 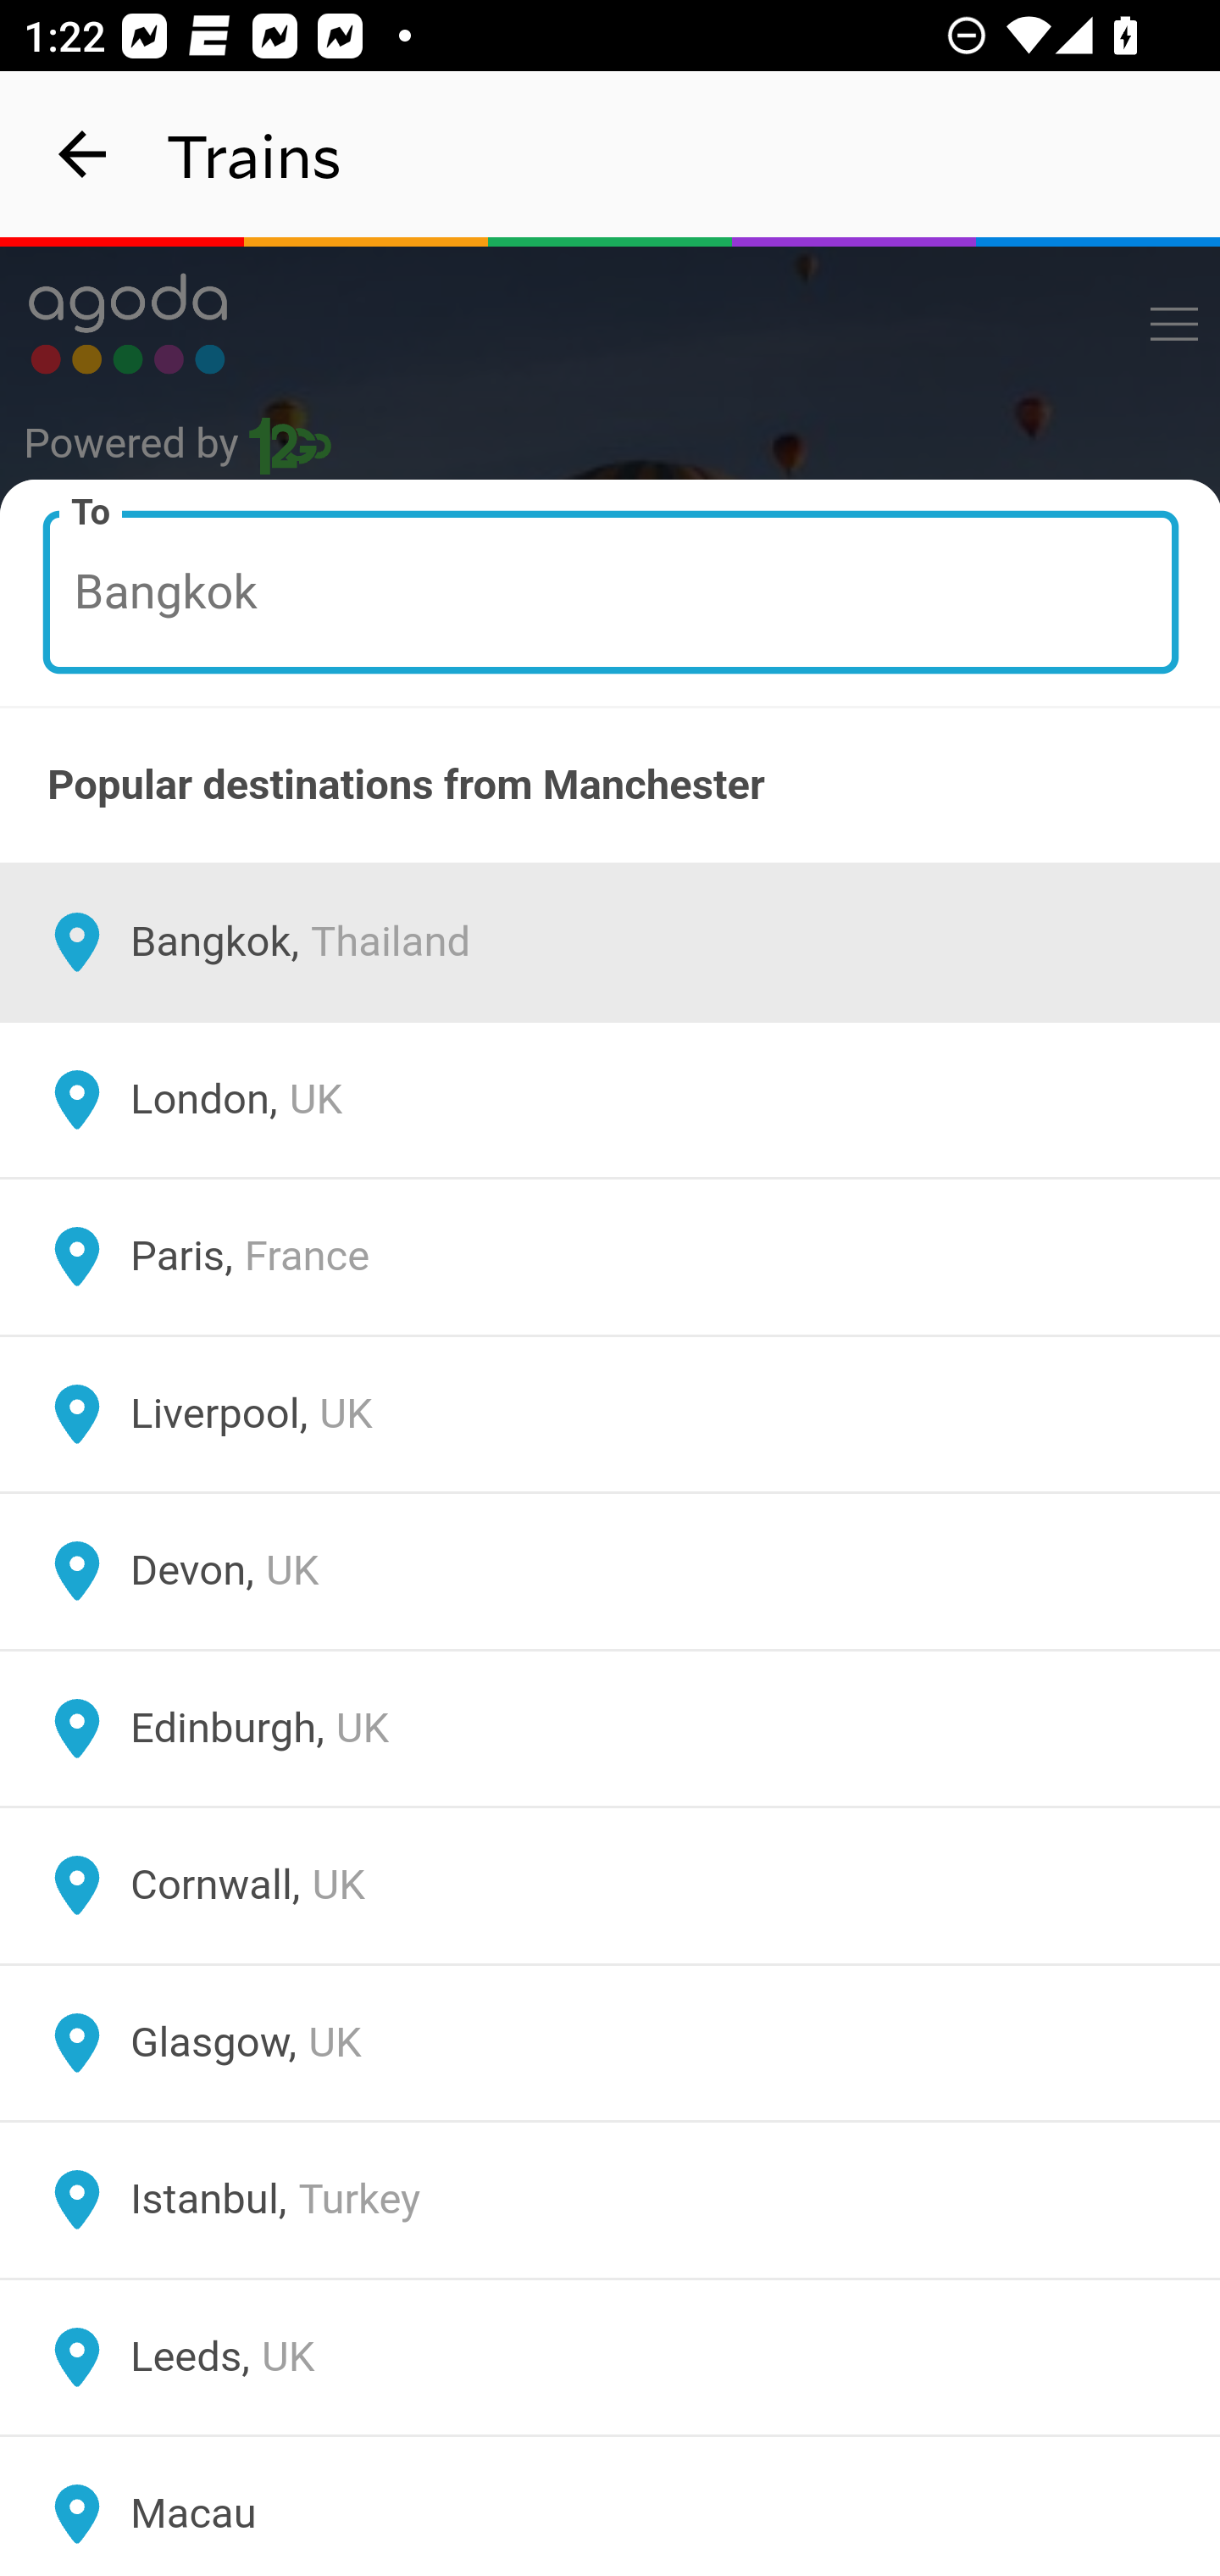 What do you see at coordinates (83, 154) in the screenshot?
I see `navigation_button` at bounding box center [83, 154].